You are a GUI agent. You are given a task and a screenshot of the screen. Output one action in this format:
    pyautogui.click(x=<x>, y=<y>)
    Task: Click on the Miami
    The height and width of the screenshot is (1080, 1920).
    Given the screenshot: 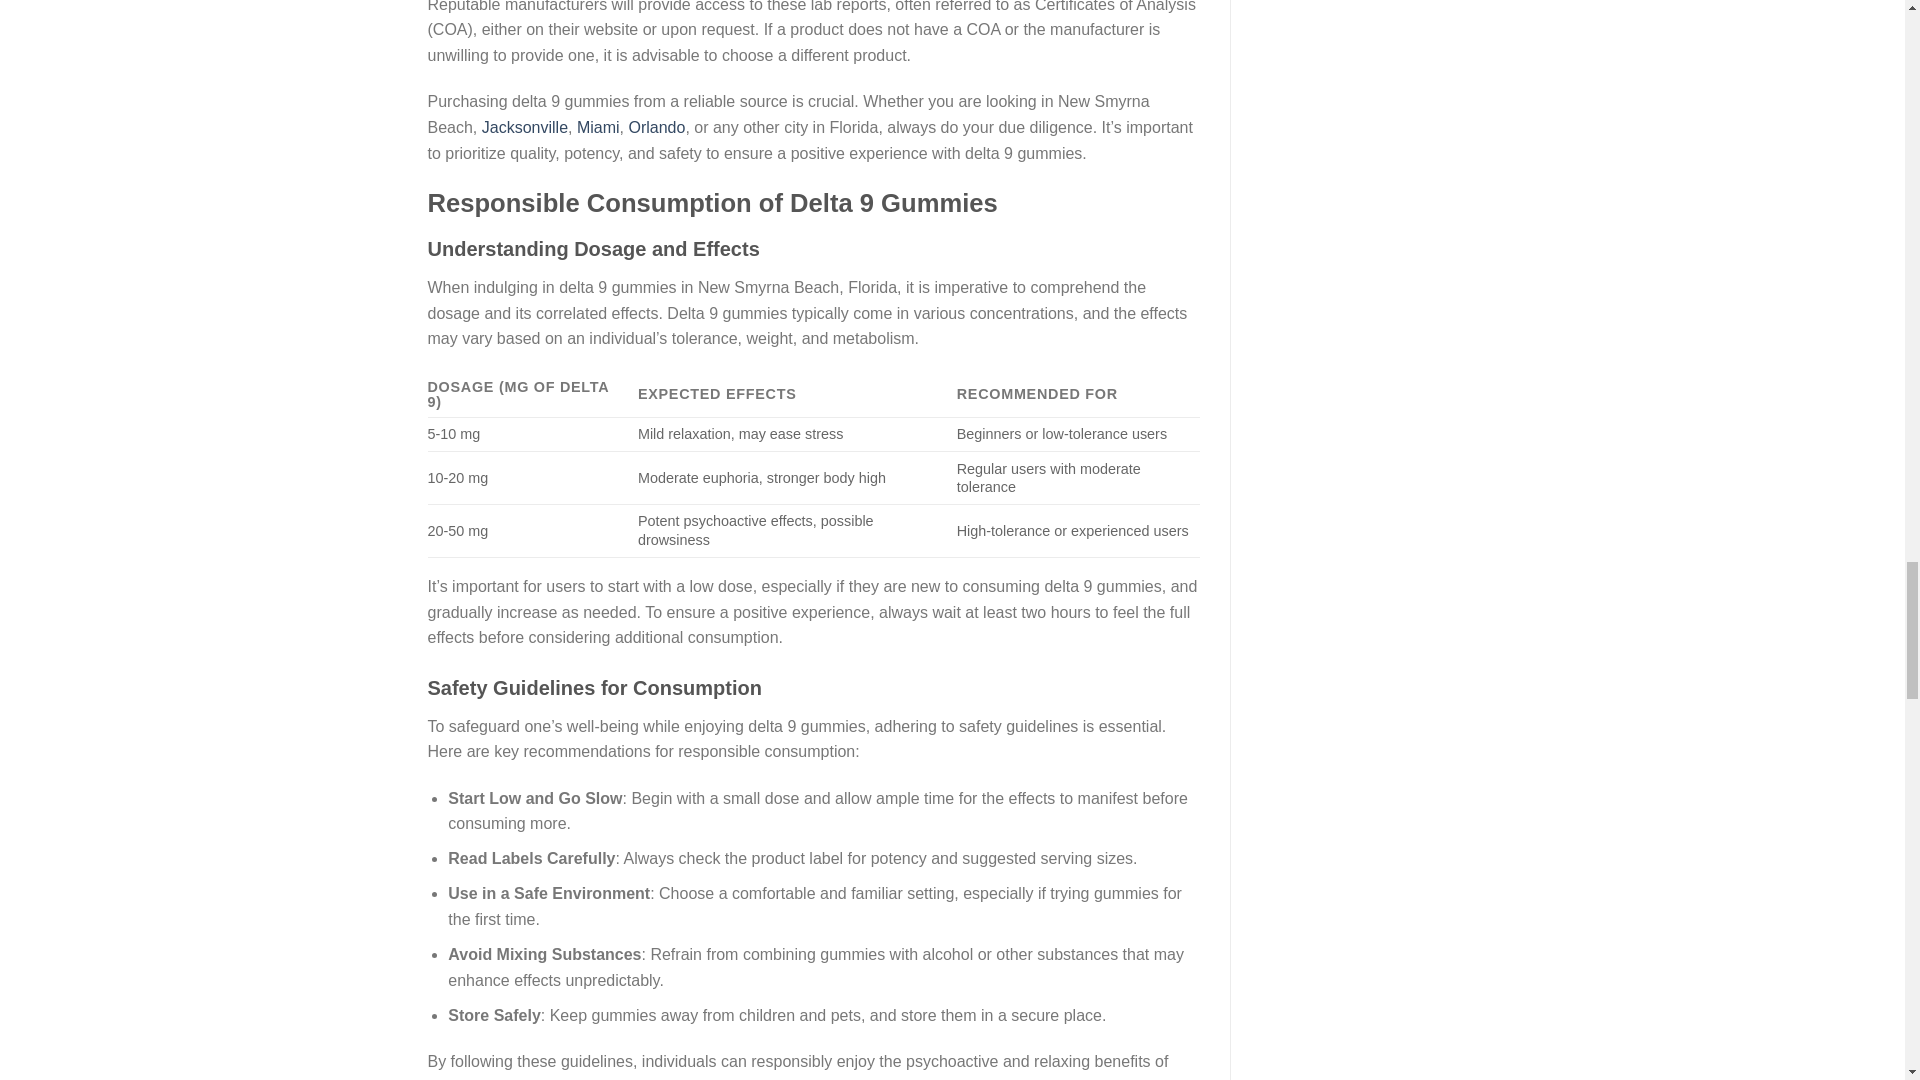 What is the action you would take?
    pyautogui.click(x=598, y=127)
    